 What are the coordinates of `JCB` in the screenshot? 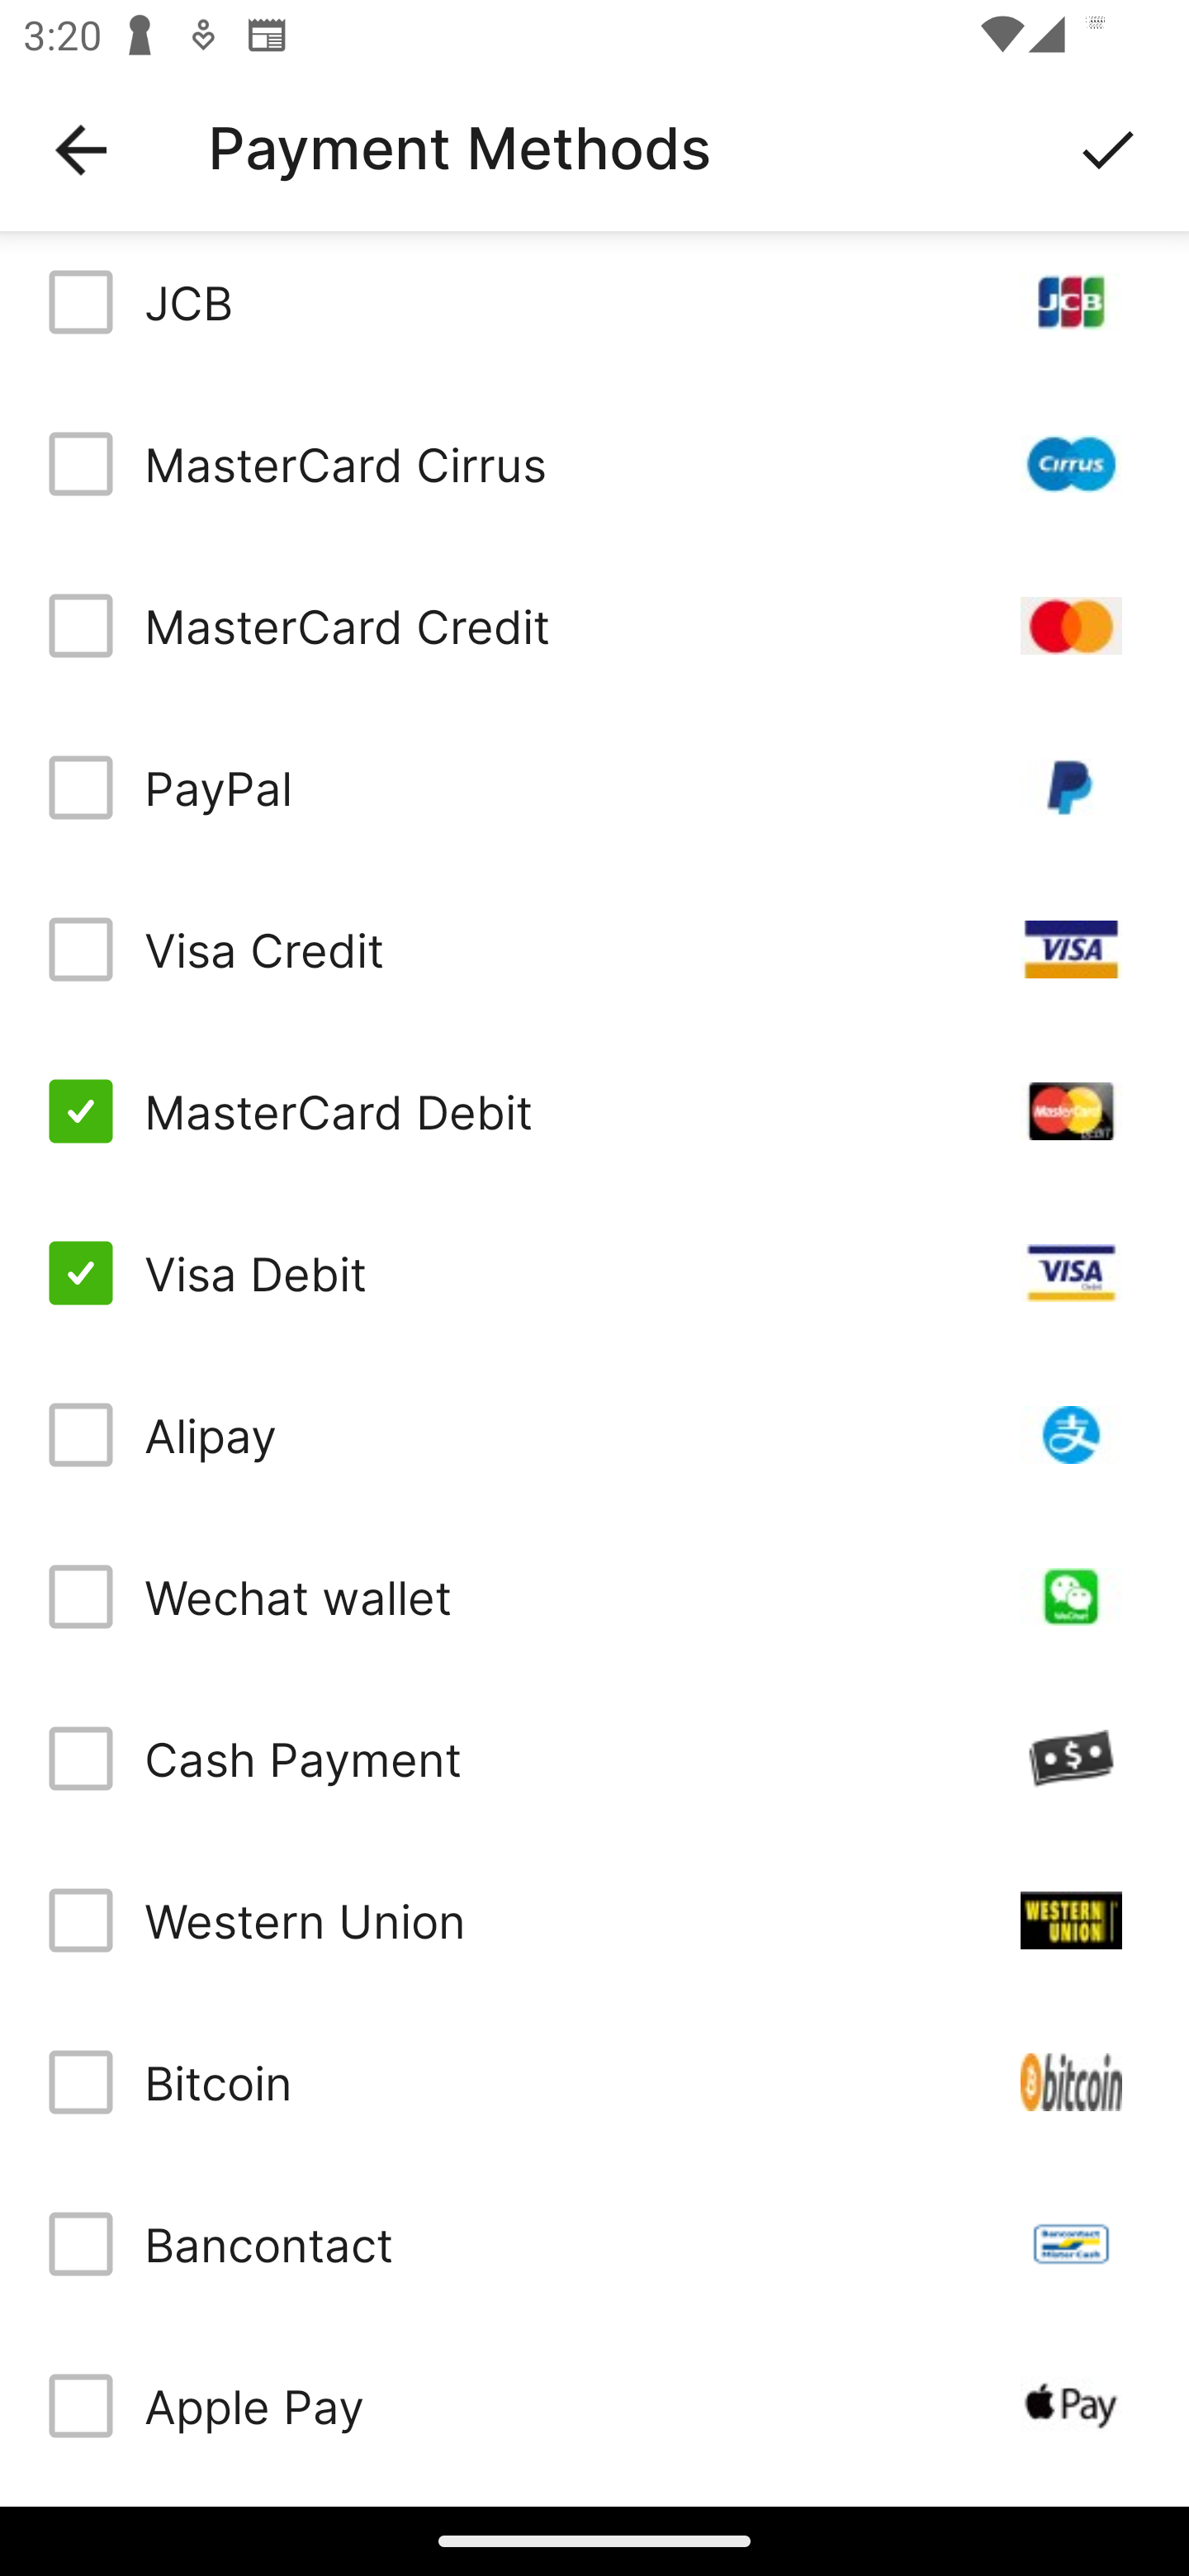 It's located at (594, 307).